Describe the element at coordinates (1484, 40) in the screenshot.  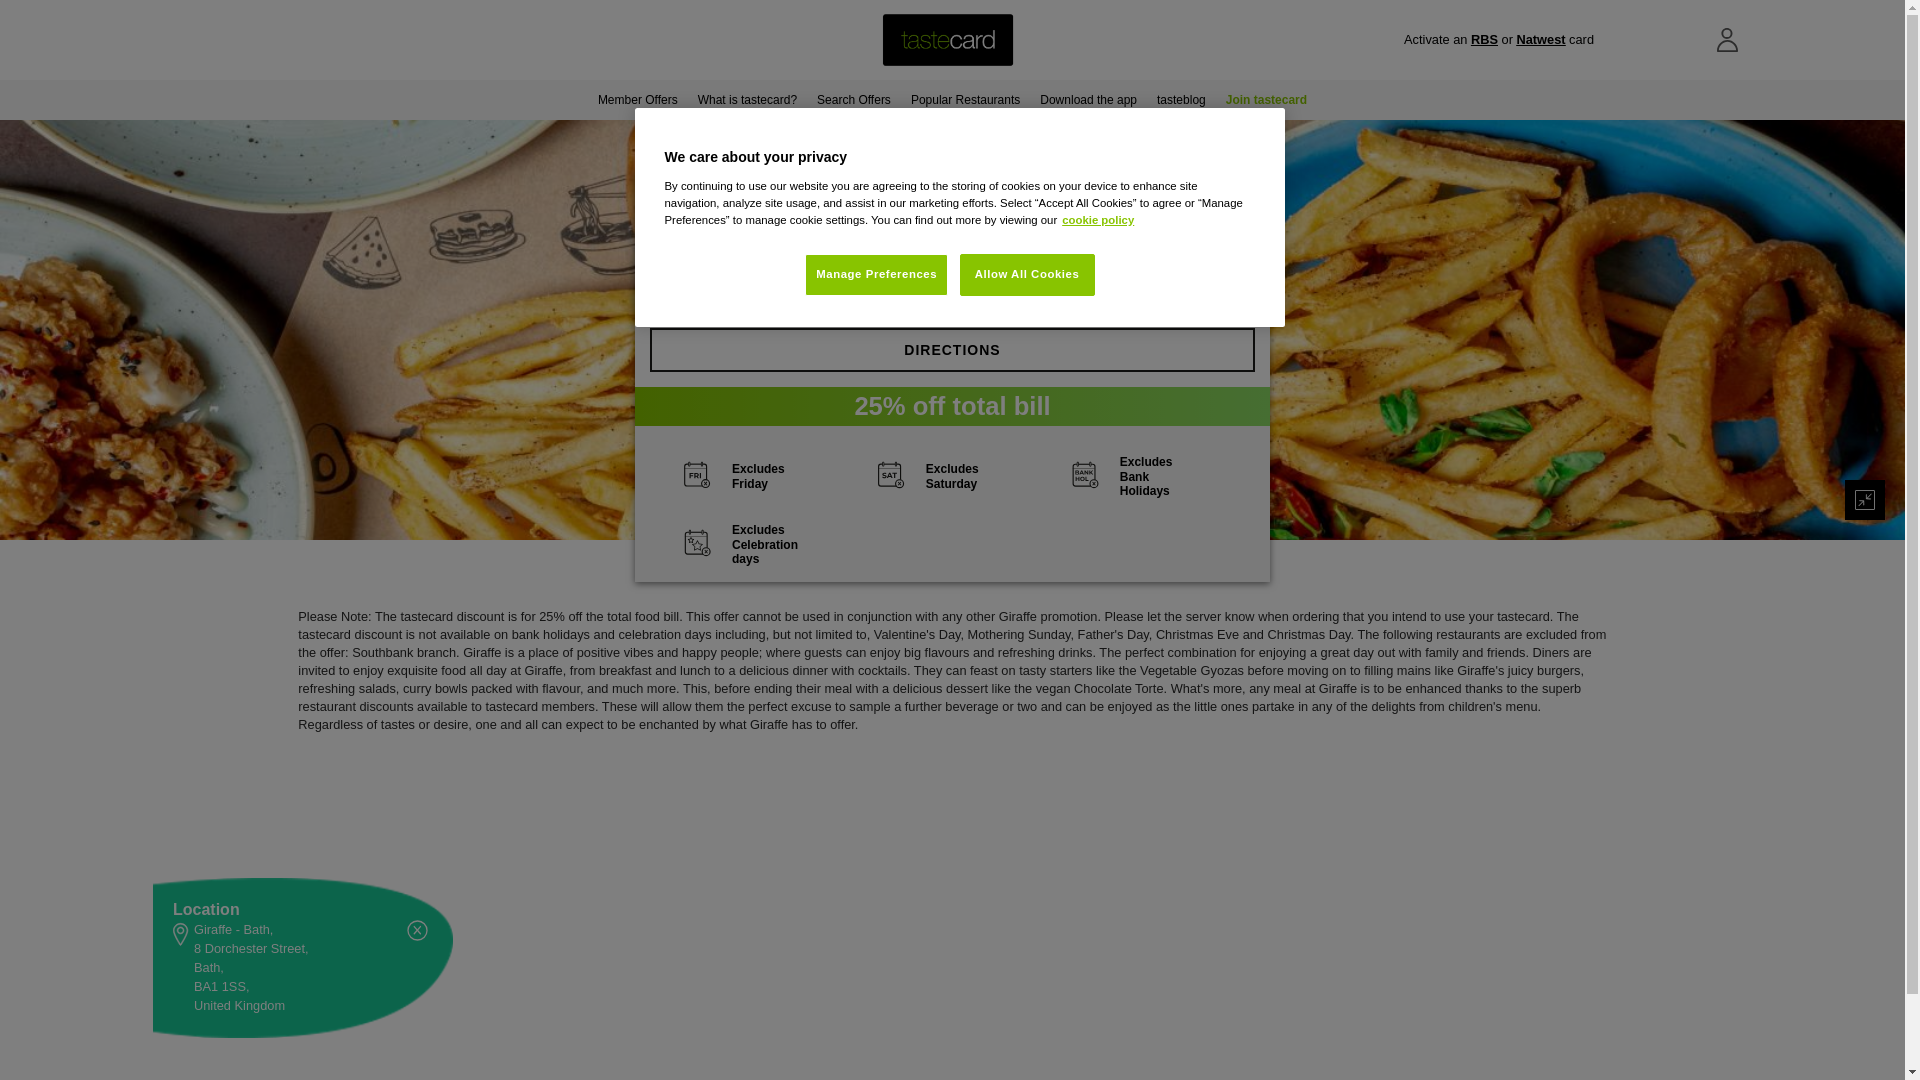
I see `RBS` at that location.